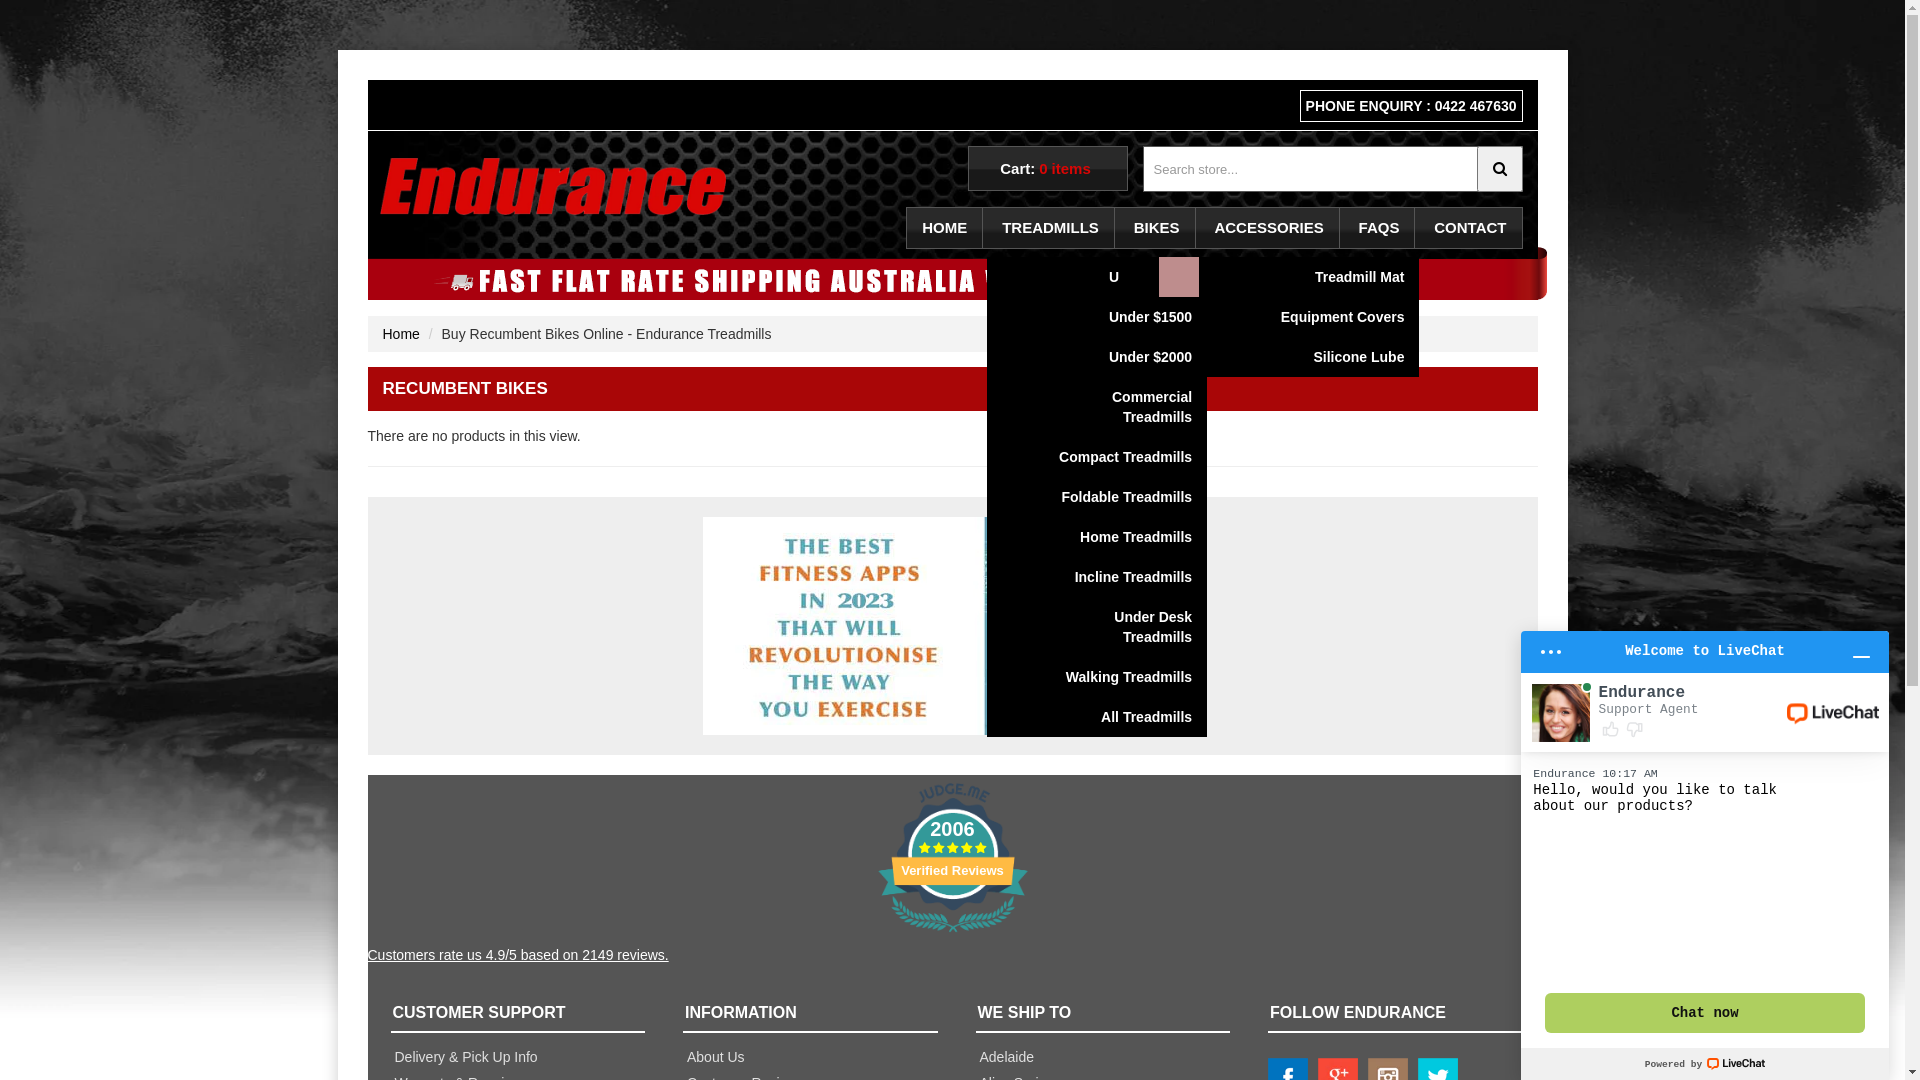  Describe the element at coordinates (1007, 1057) in the screenshot. I see `Adelaide` at that location.